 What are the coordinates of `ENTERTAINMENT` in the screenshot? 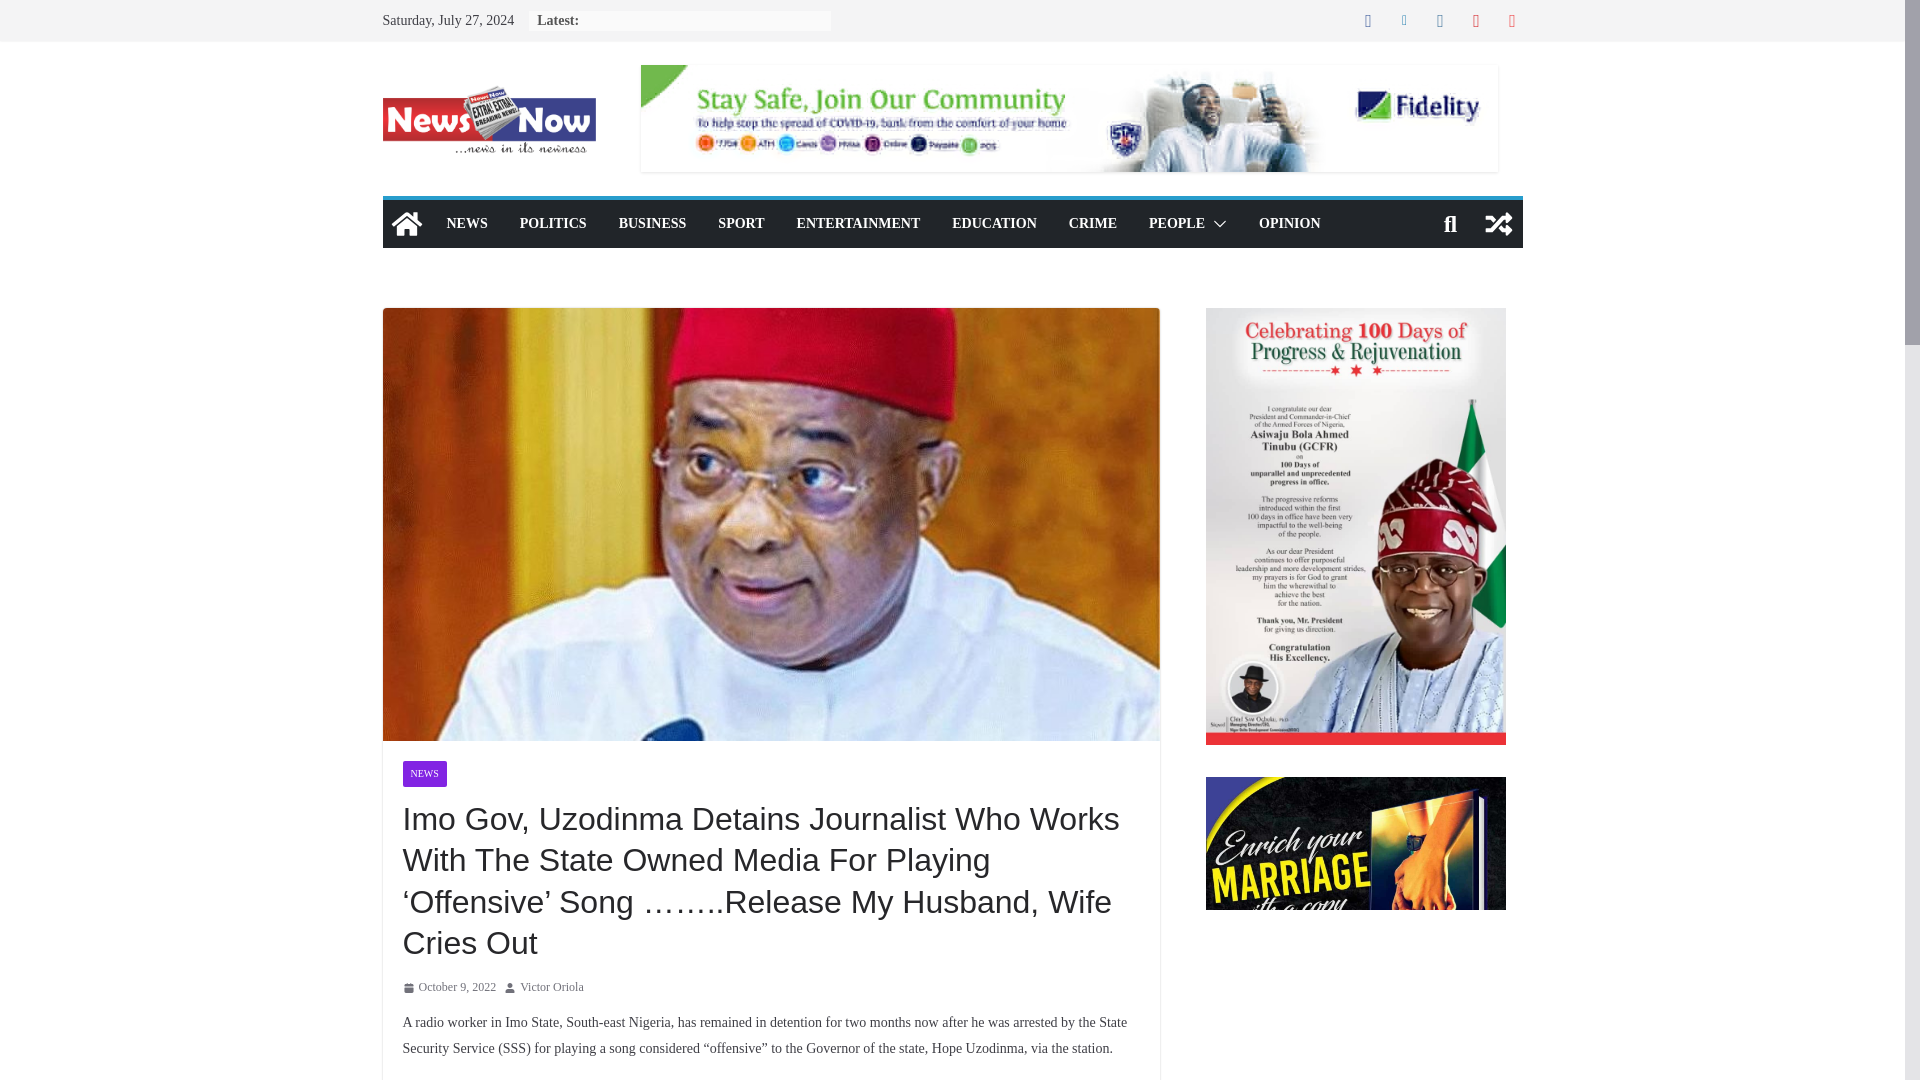 It's located at (858, 223).